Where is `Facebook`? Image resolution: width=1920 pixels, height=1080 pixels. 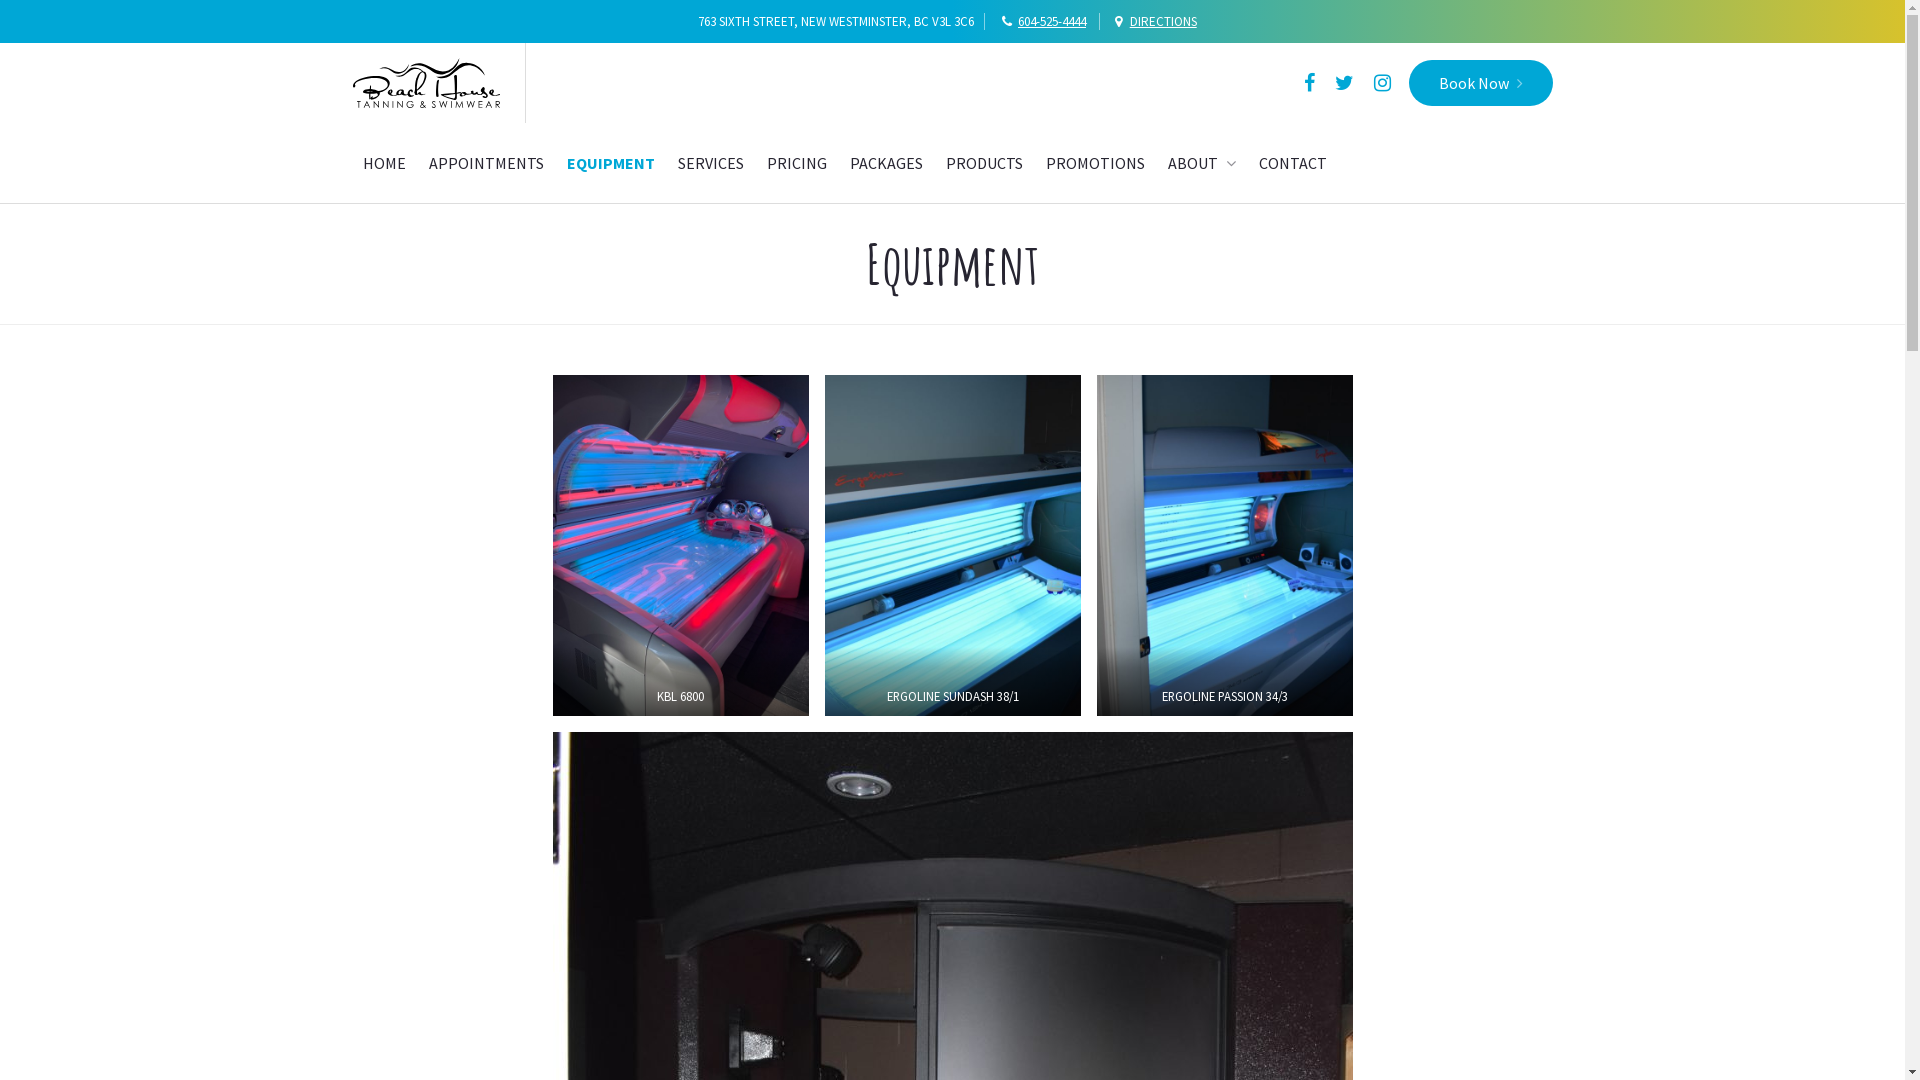
Facebook is located at coordinates (1310, 83).